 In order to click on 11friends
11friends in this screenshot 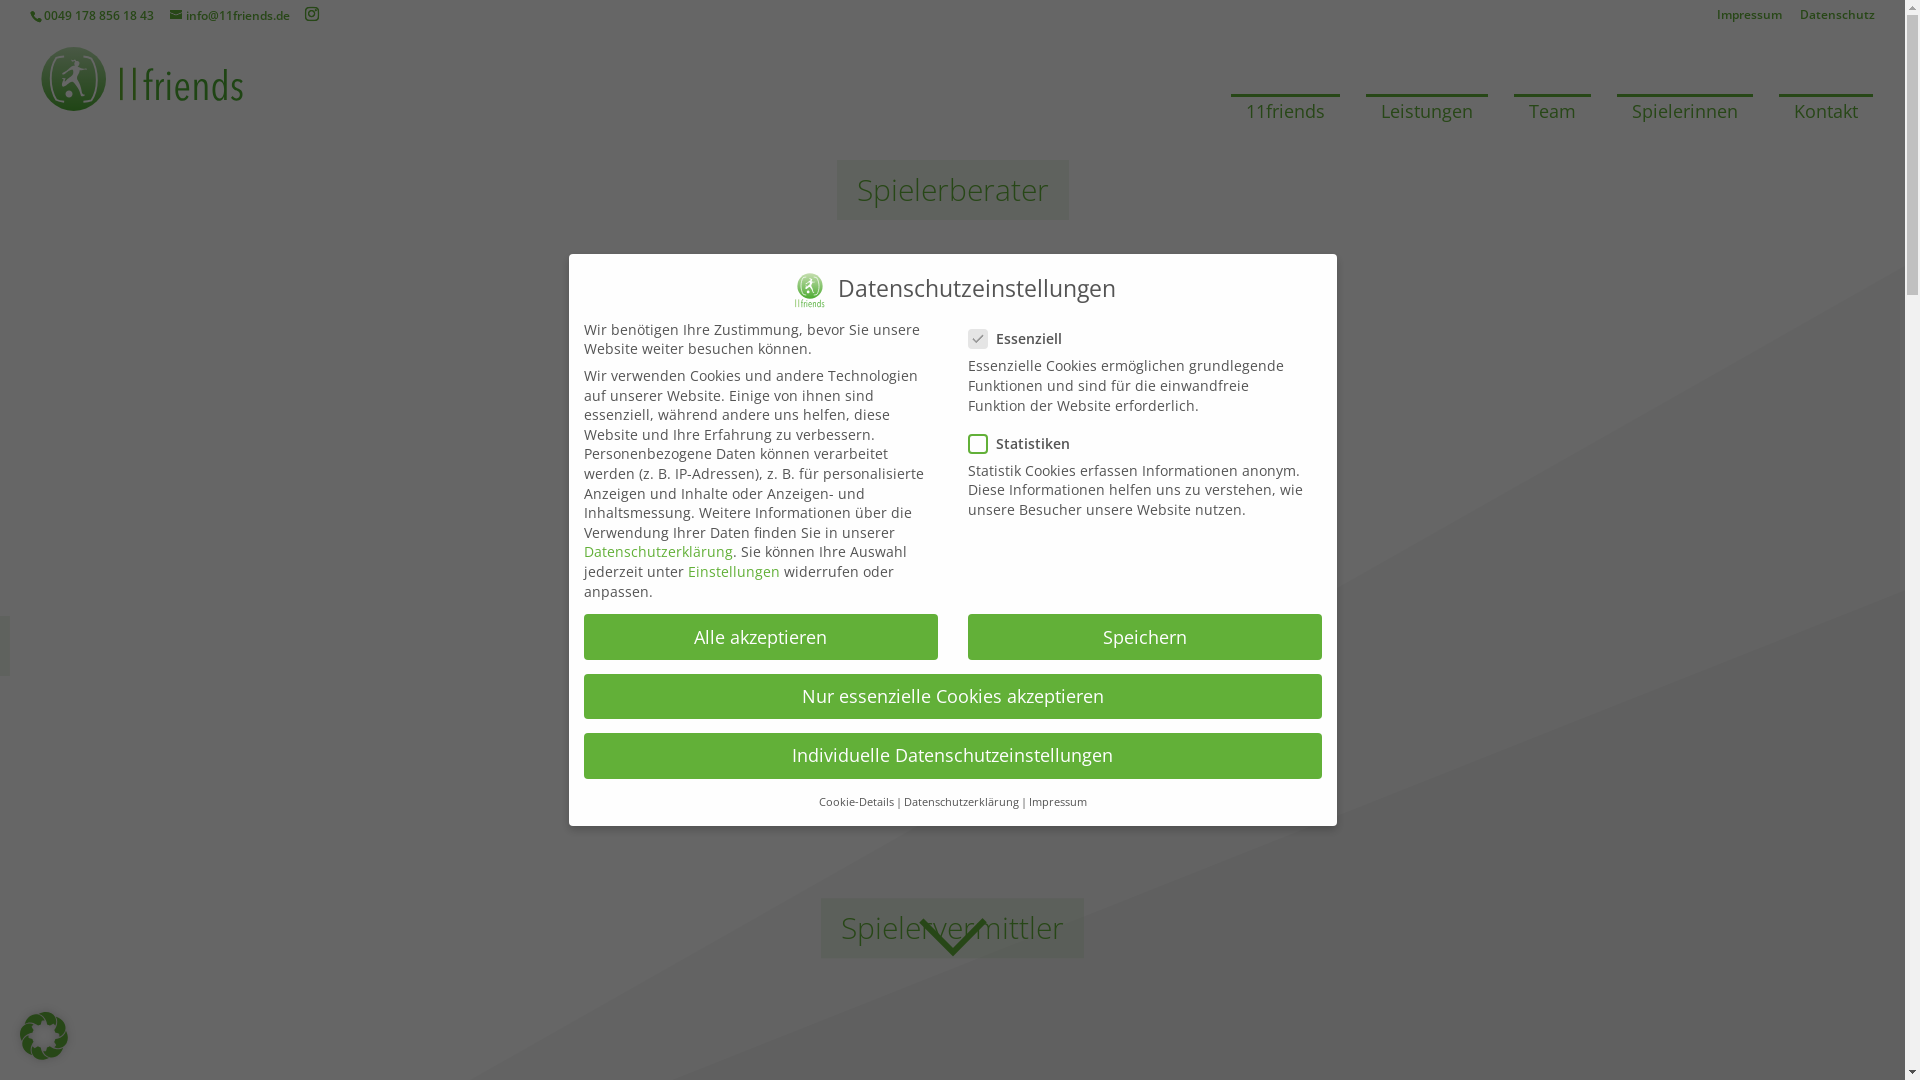, I will do `click(1286, 111)`.